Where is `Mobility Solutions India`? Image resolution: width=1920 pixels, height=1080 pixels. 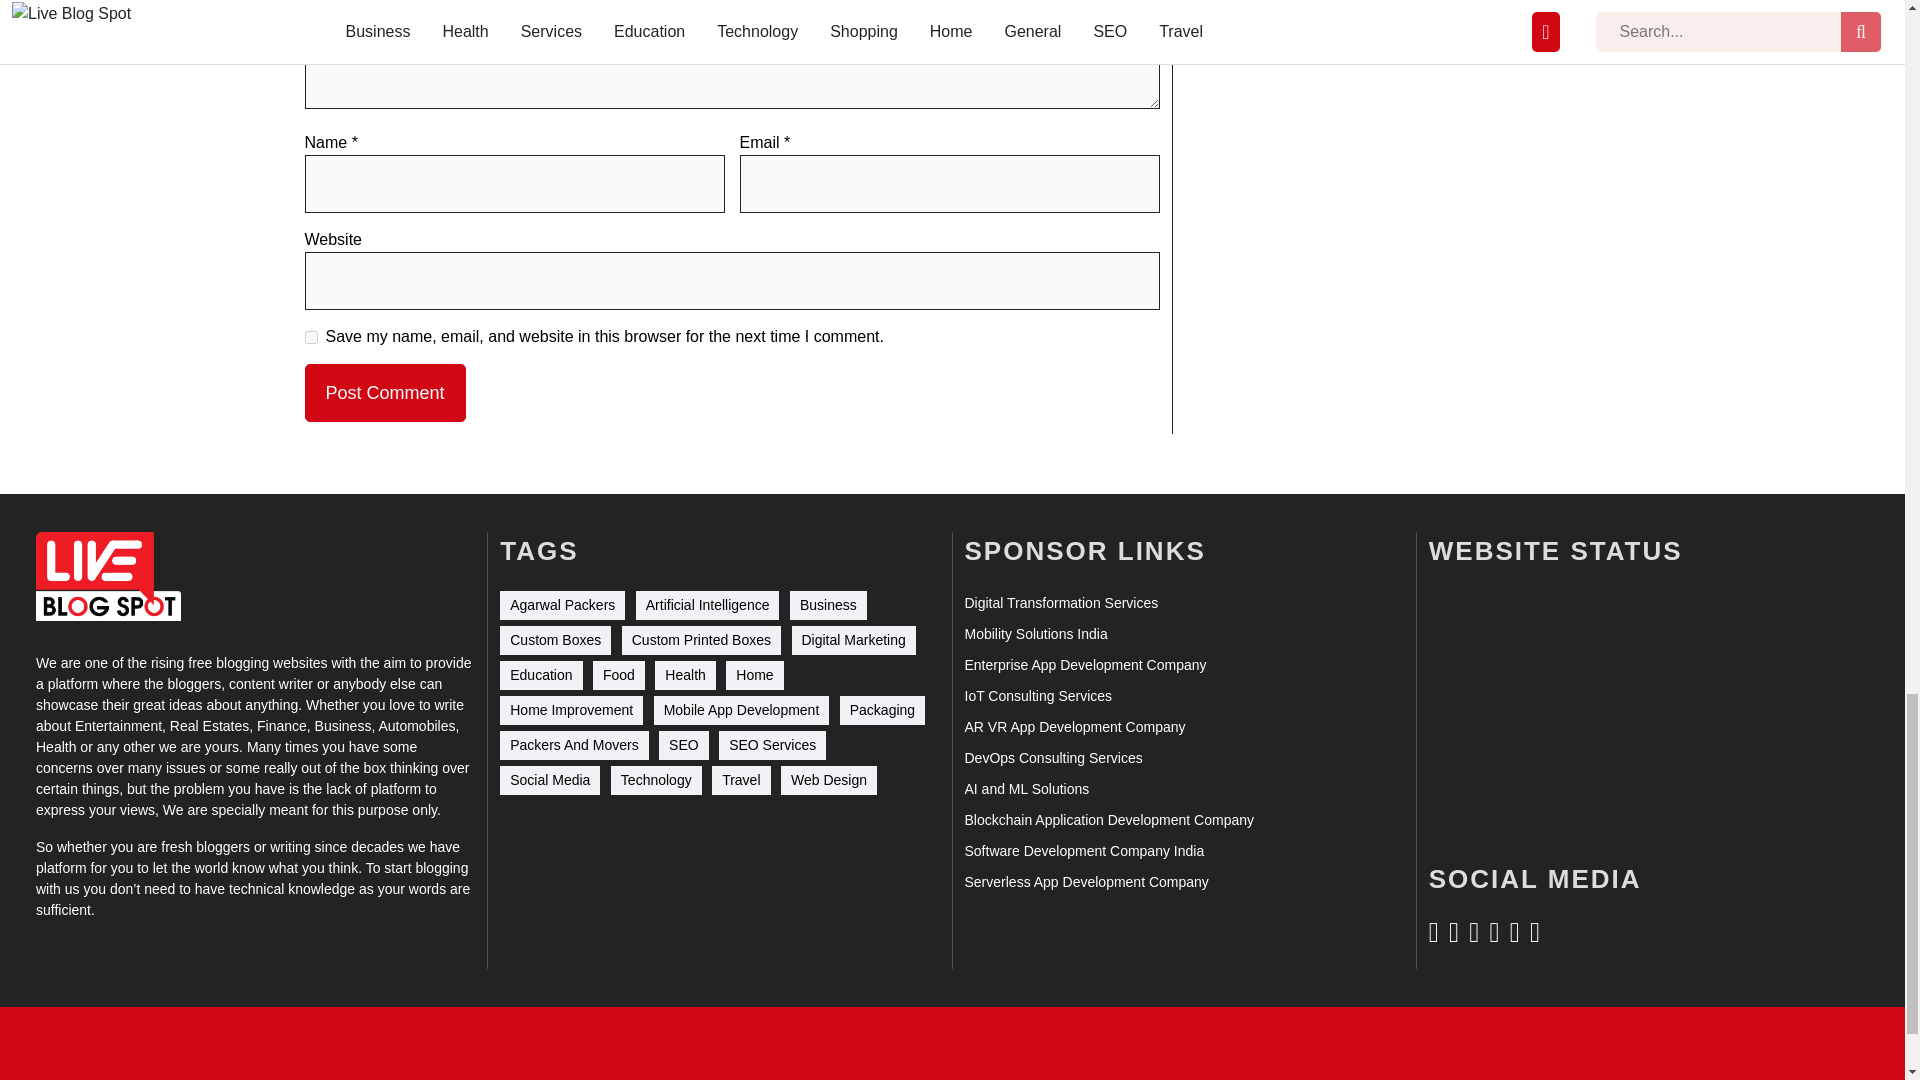 Mobility Solutions India is located at coordinates (1035, 634).